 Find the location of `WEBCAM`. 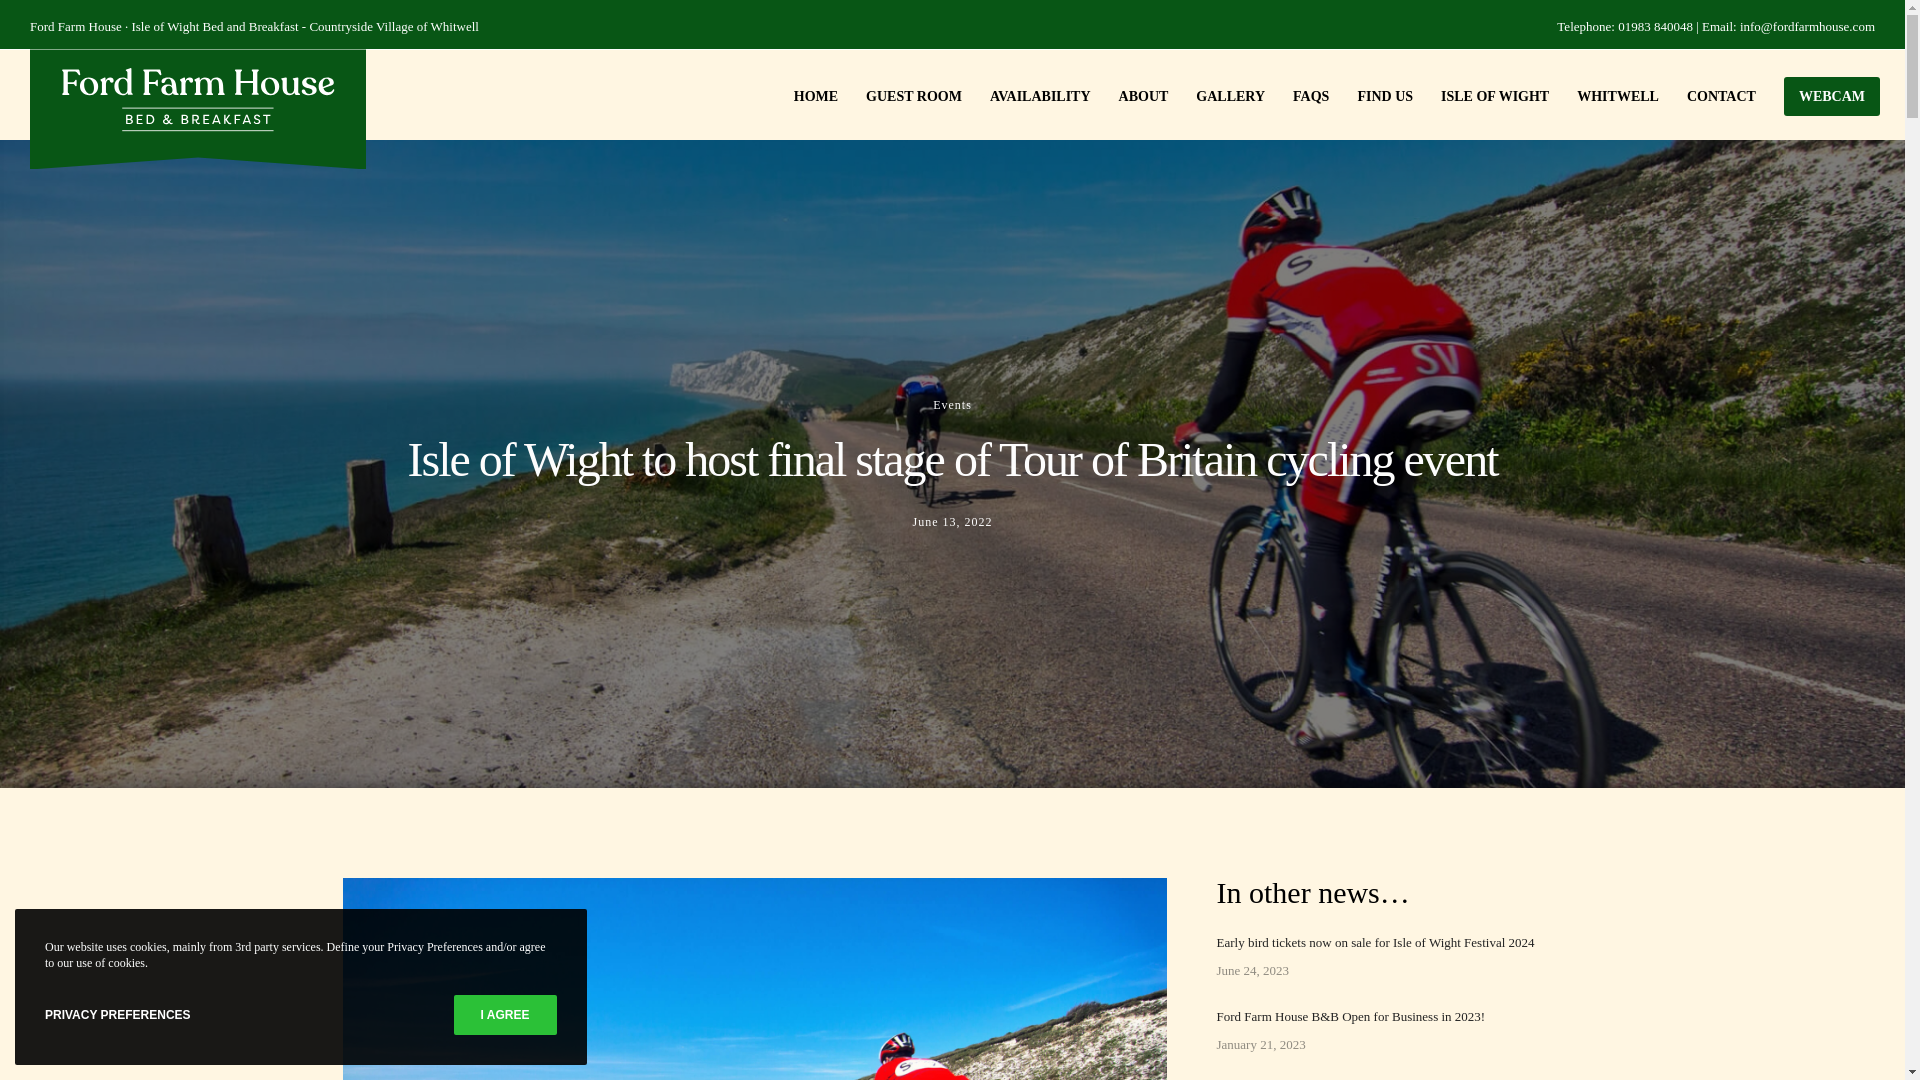

WEBCAM is located at coordinates (1818, 94).